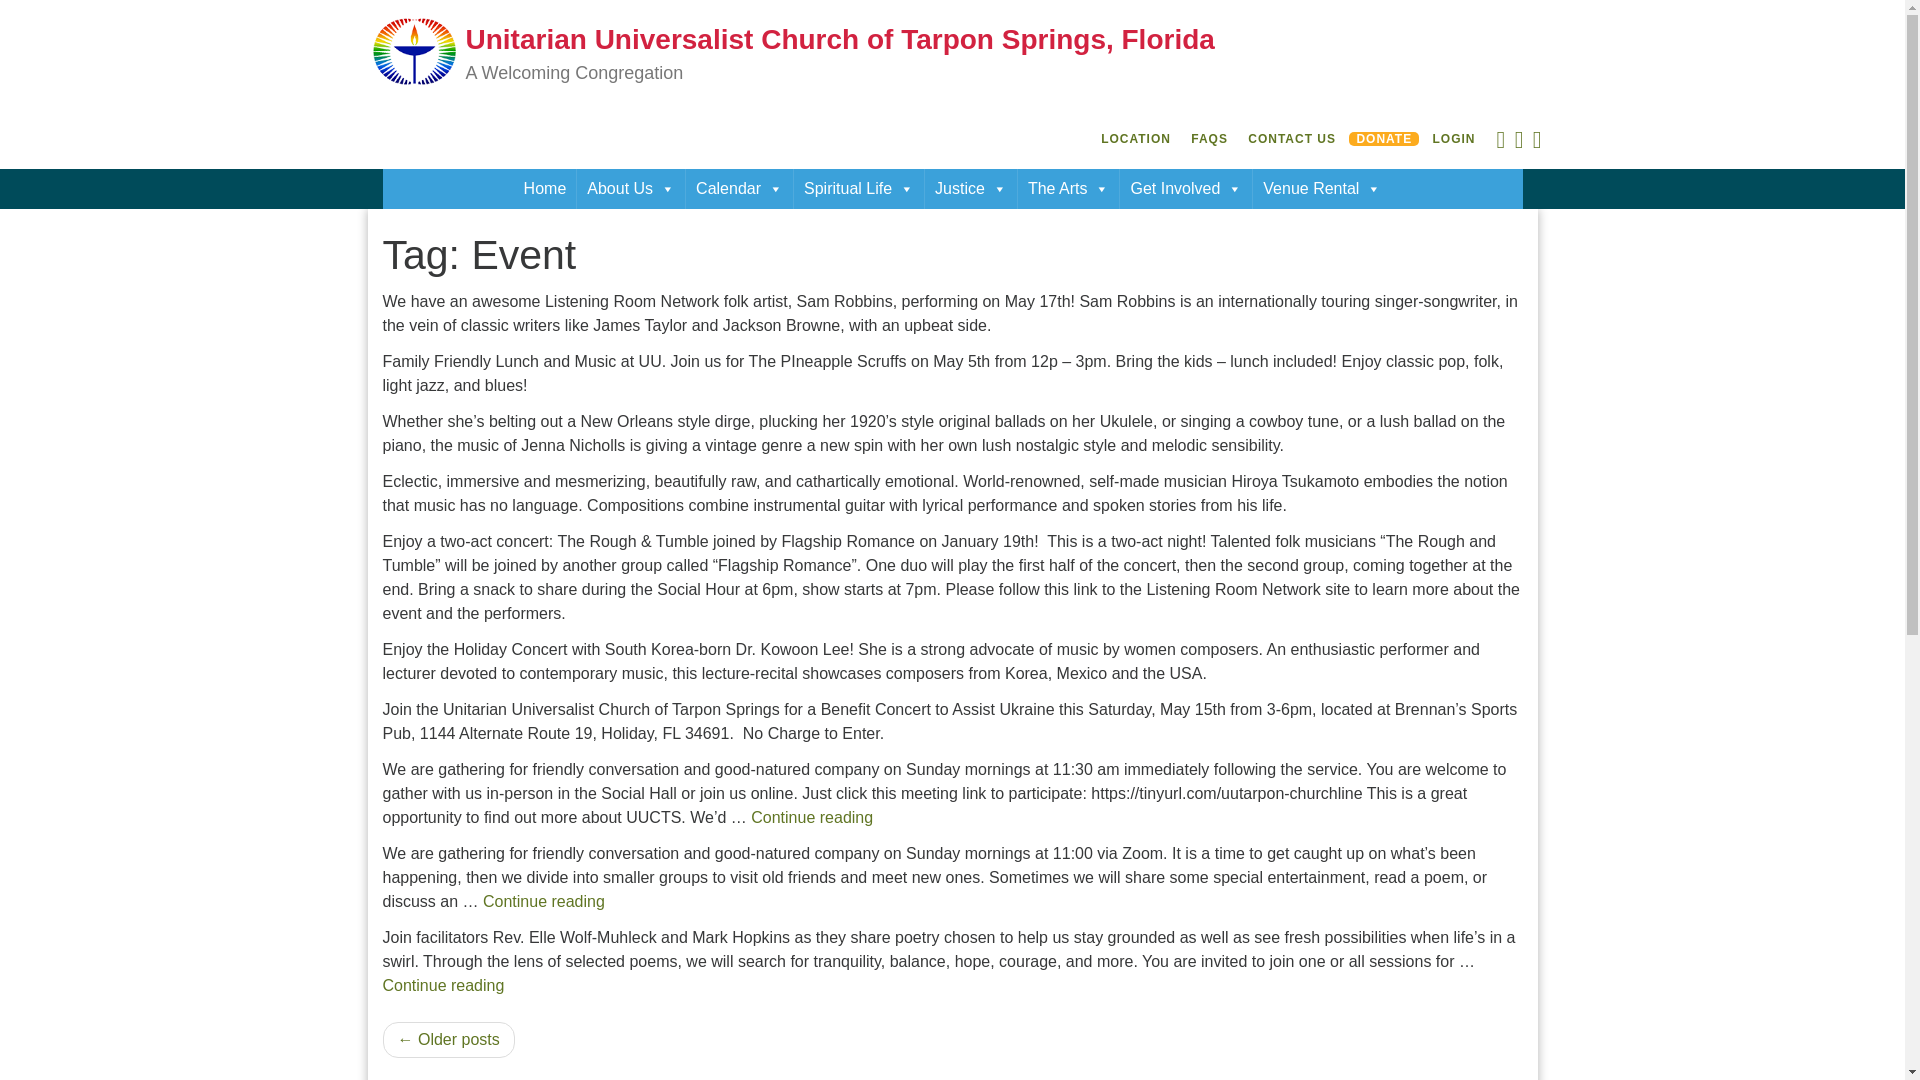 Image resolution: width=1920 pixels, height=1080 pixels. I want to click on DONATE, so click(1384, 138).